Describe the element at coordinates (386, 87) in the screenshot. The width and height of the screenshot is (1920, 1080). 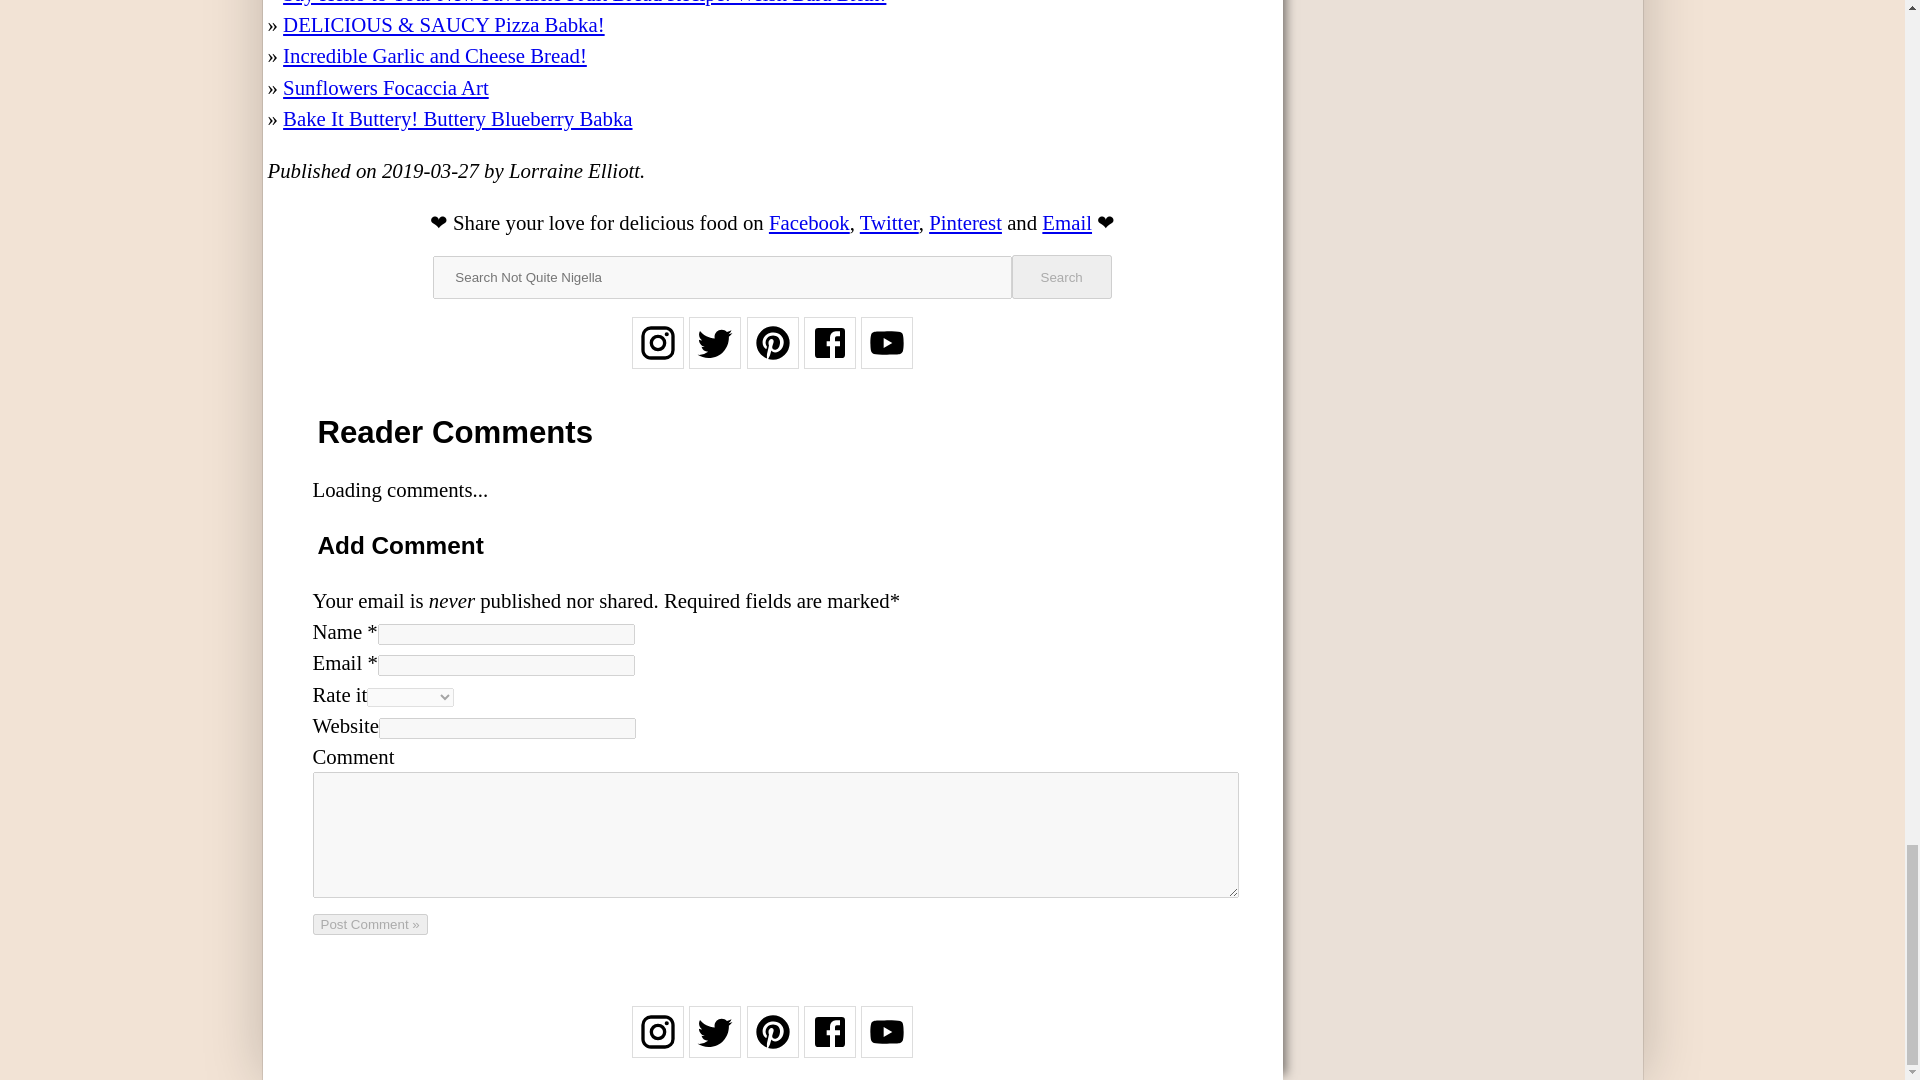
I see `Sunflowers Focaccia Art` at that location.